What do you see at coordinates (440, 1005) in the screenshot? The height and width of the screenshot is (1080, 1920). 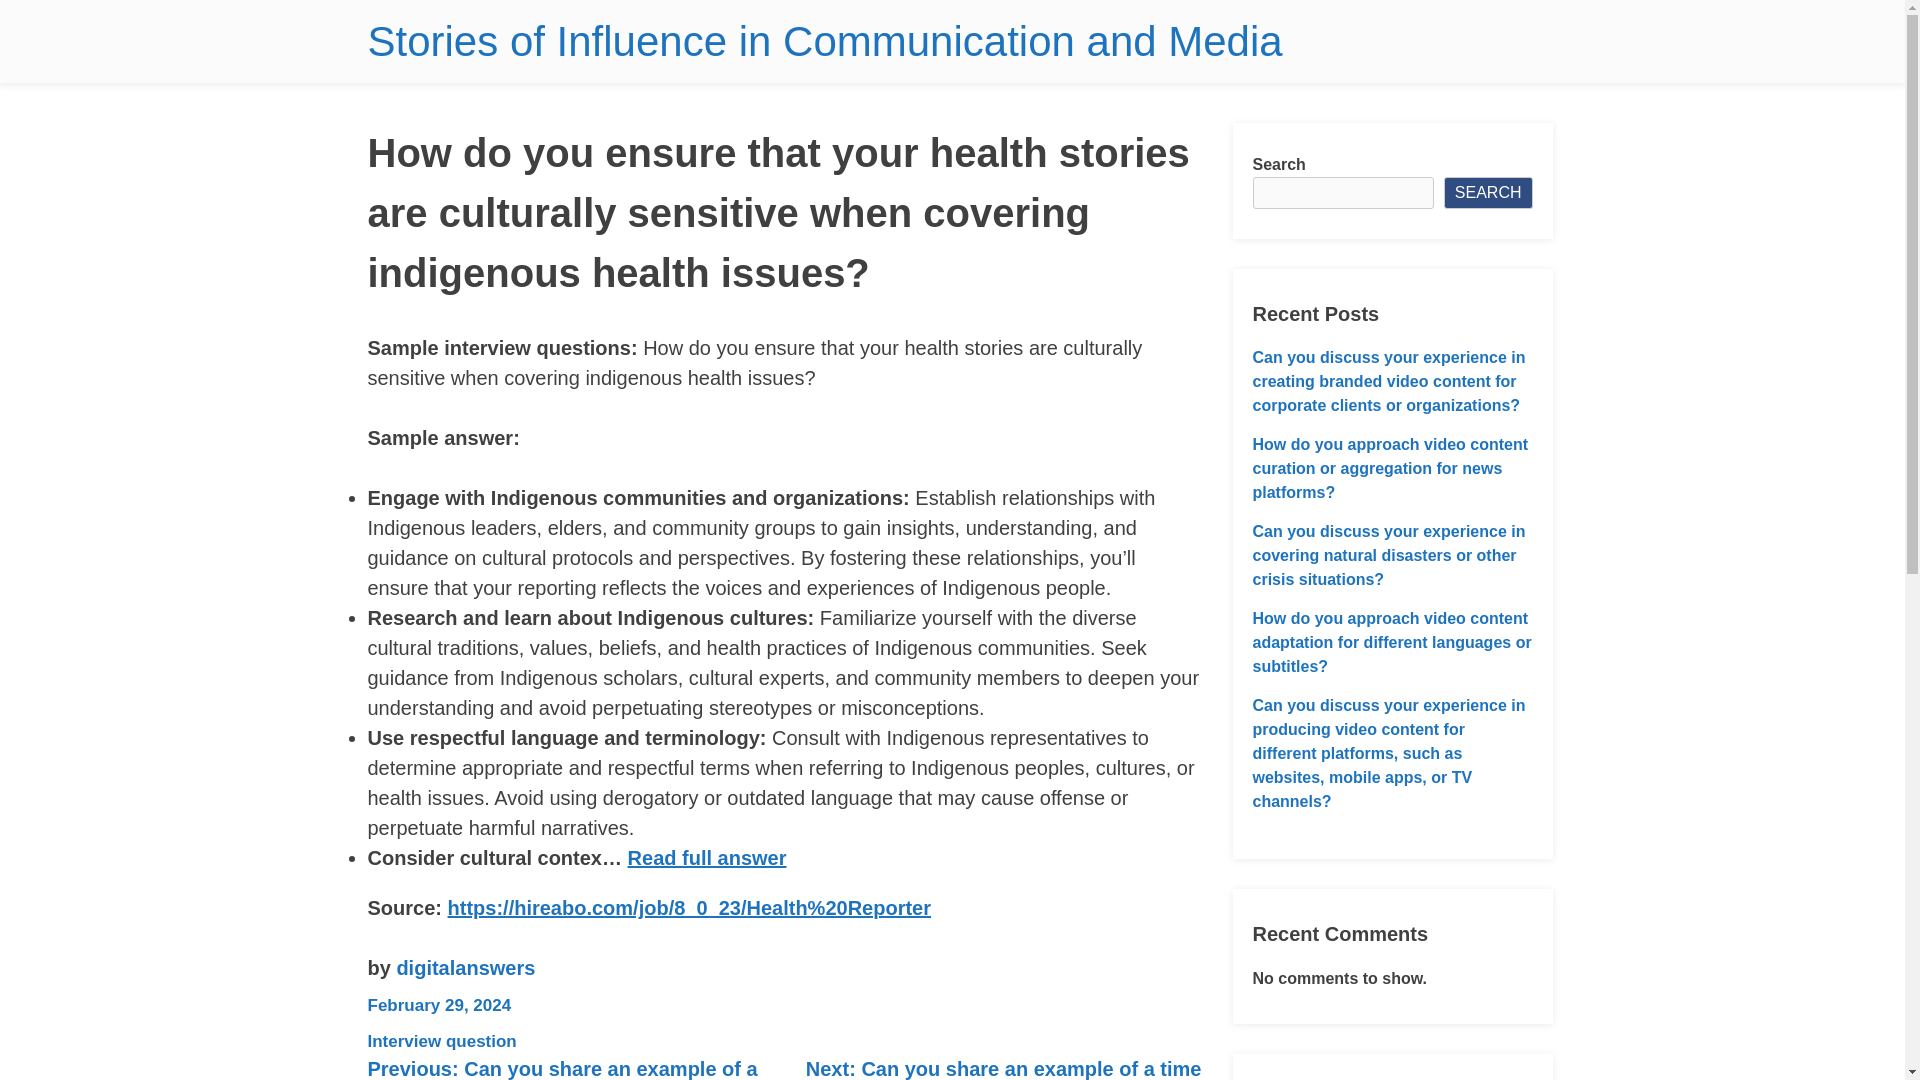 I see `February 29, 2024` at bounding box center [440, 1005].